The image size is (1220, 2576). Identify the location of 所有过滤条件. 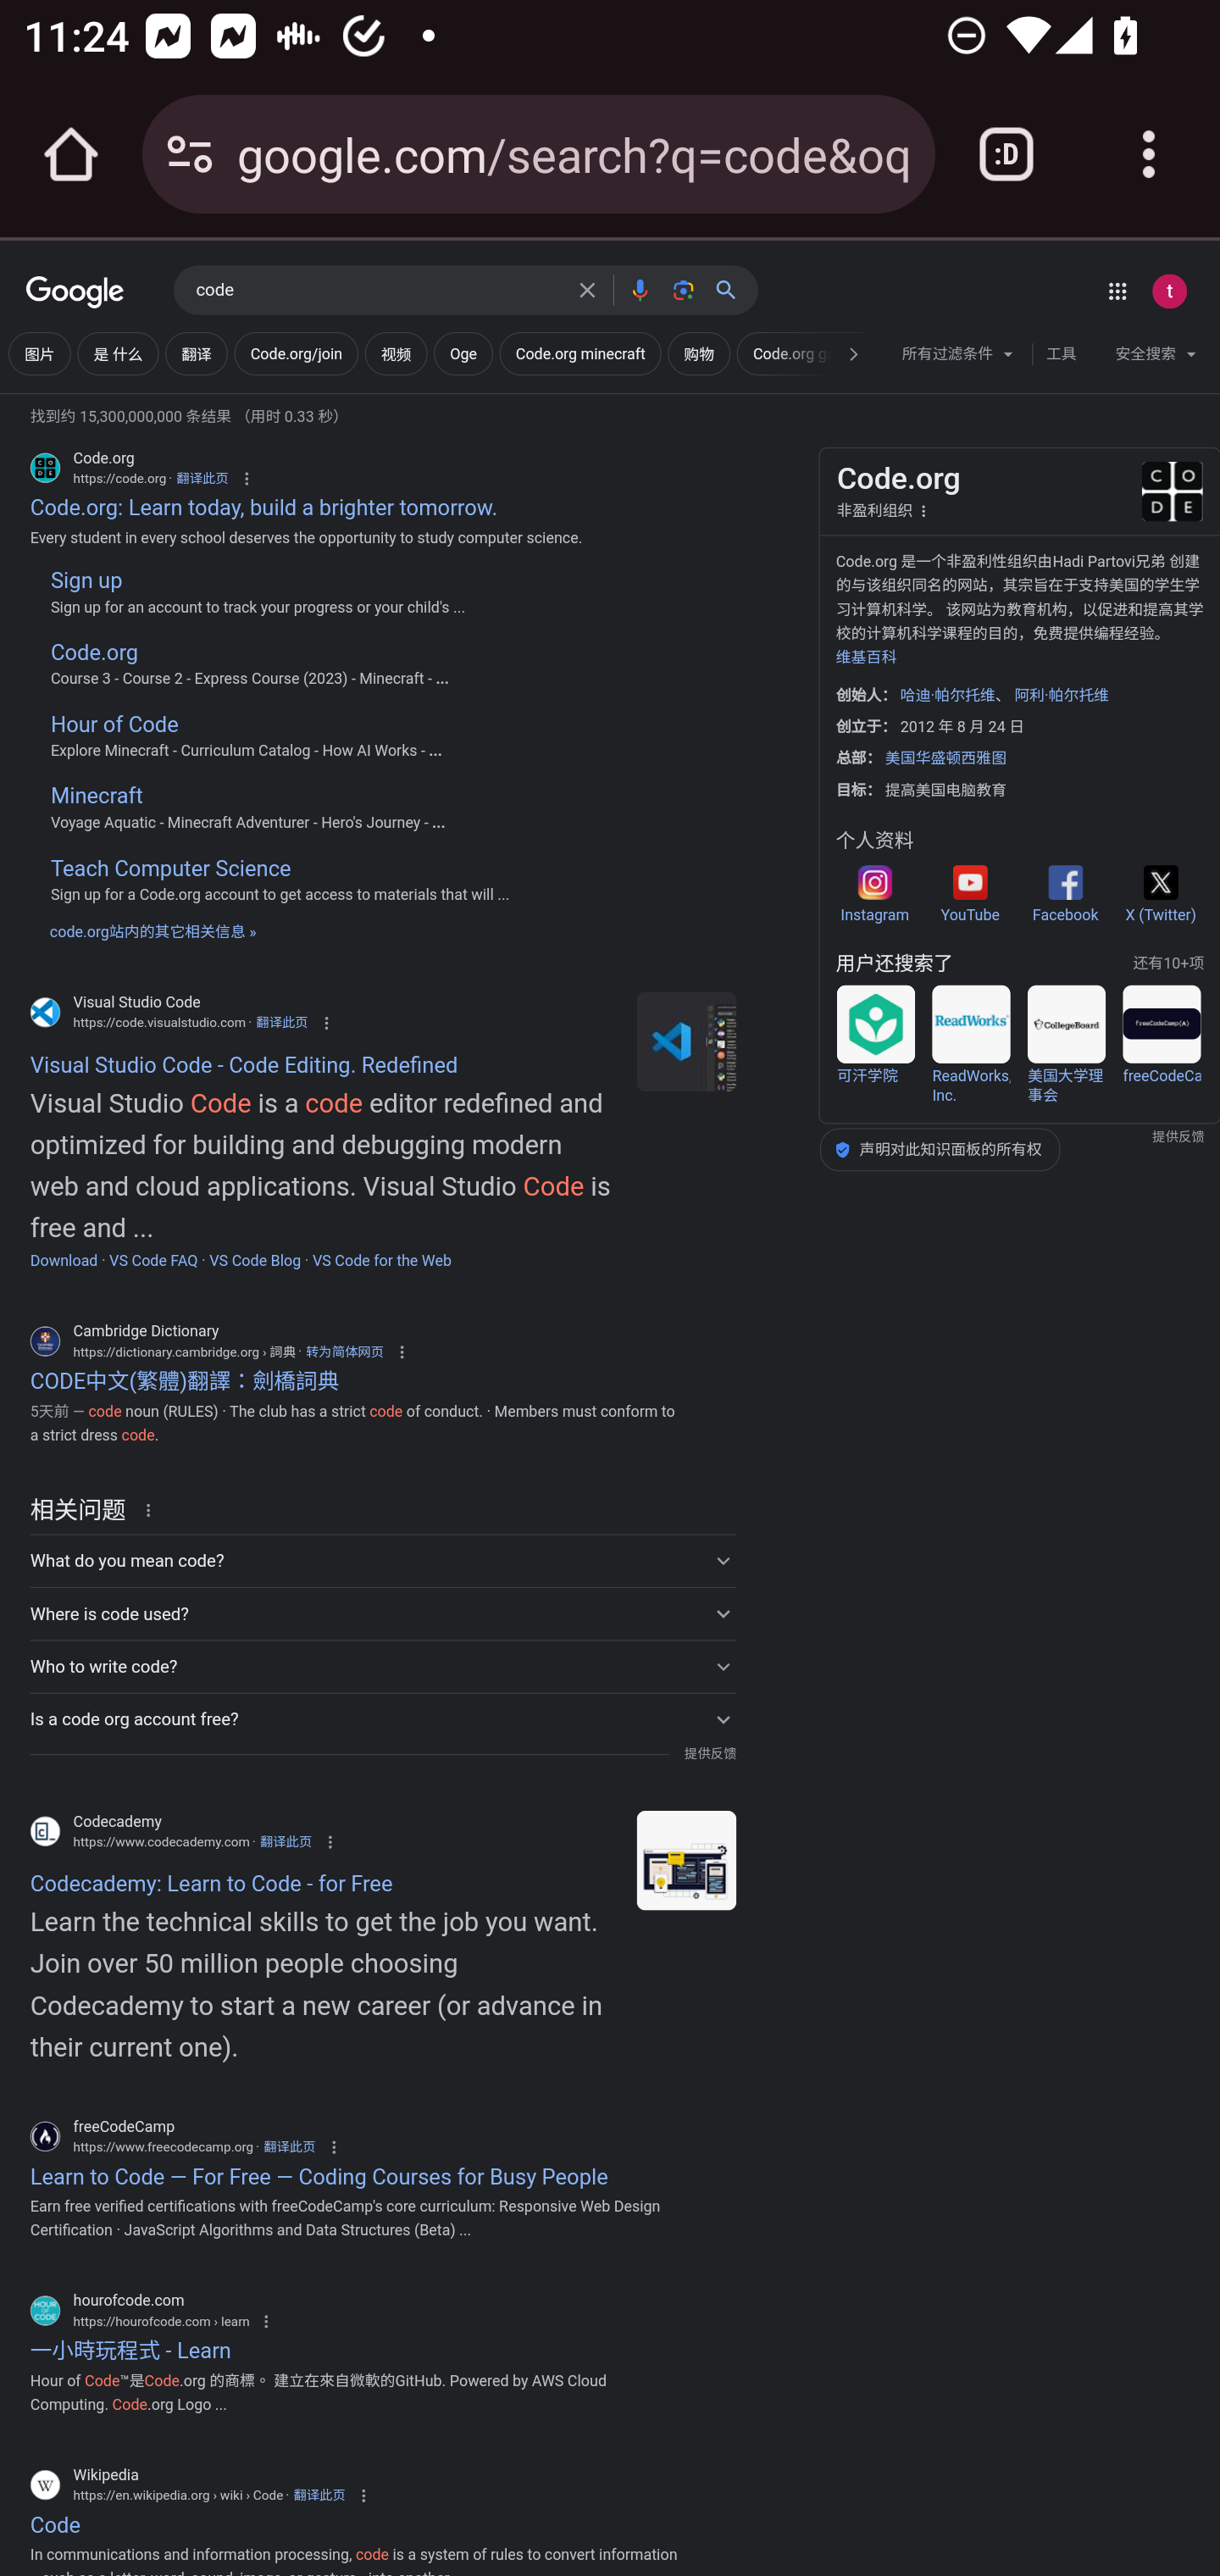
(959, 358).